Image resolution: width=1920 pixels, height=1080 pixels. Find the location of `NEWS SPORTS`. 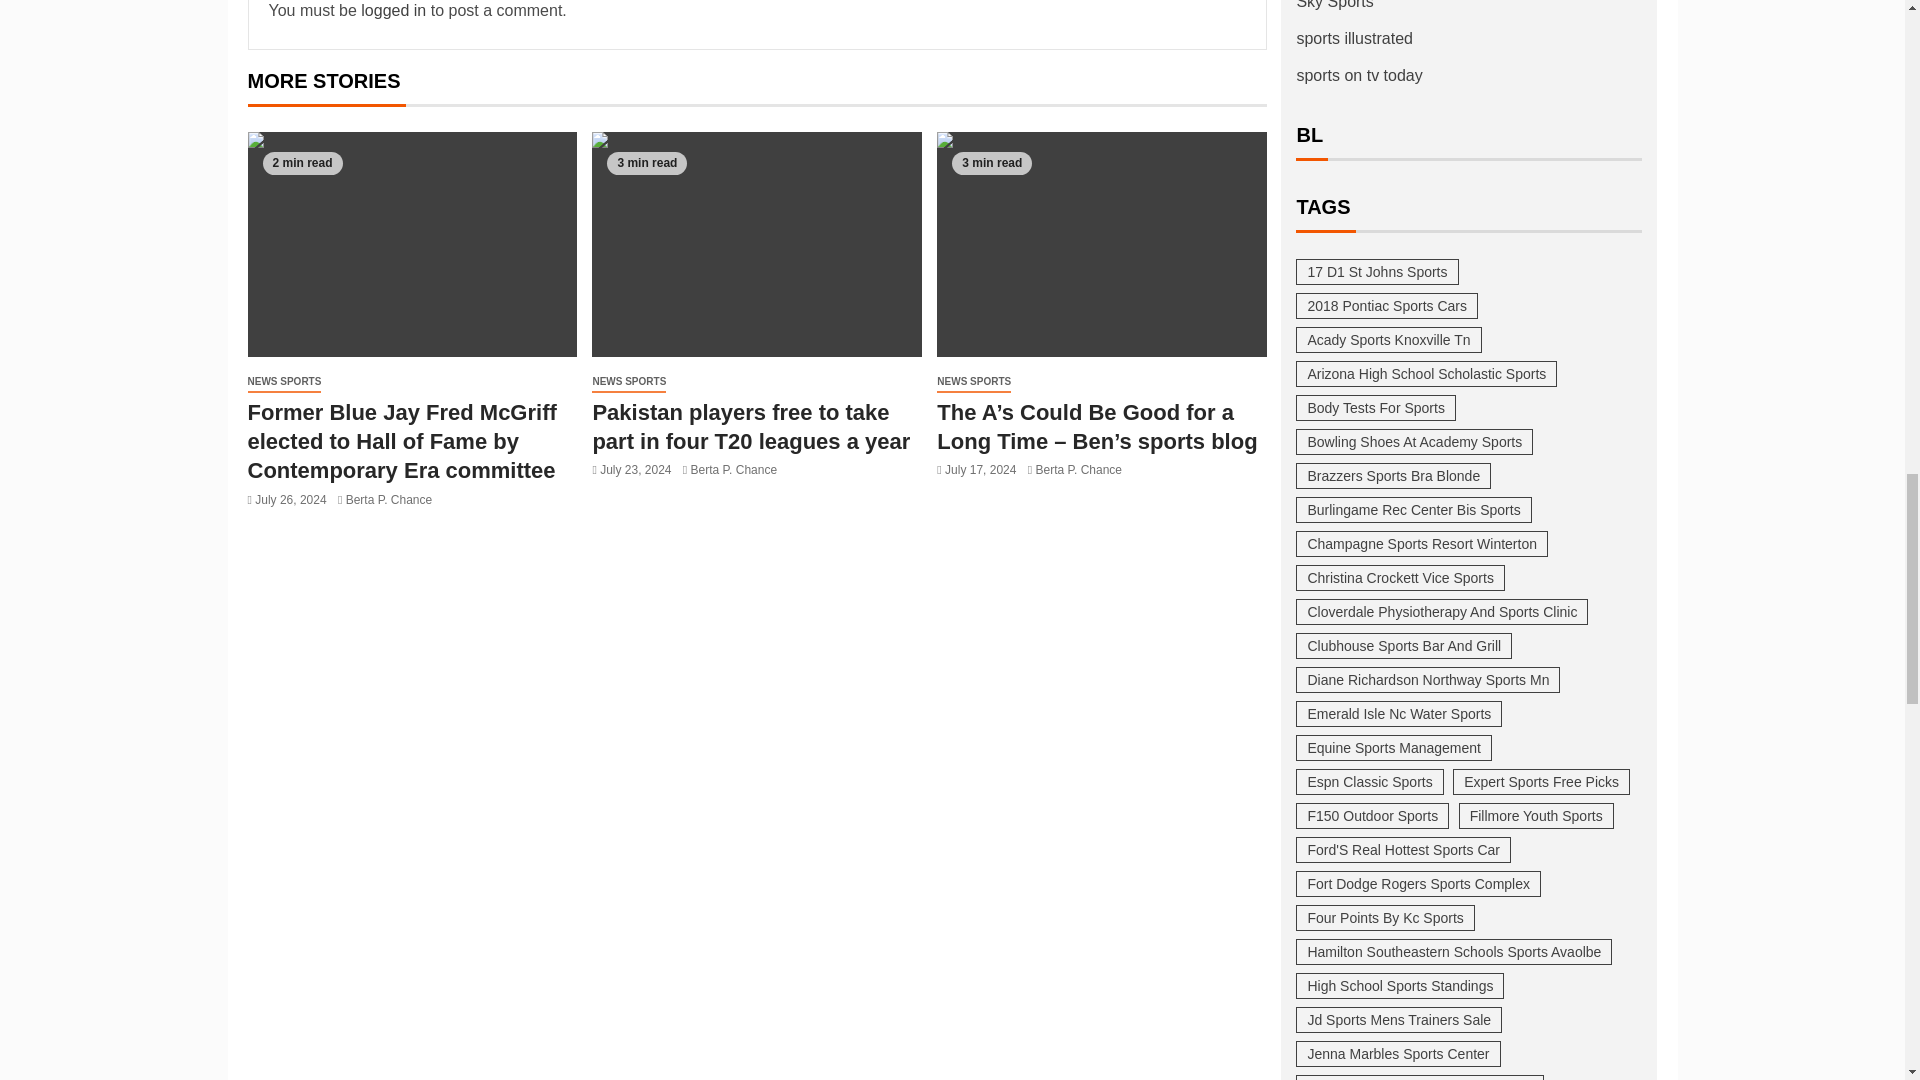

NEWS SPORTS is located at coordinates (284, 382).